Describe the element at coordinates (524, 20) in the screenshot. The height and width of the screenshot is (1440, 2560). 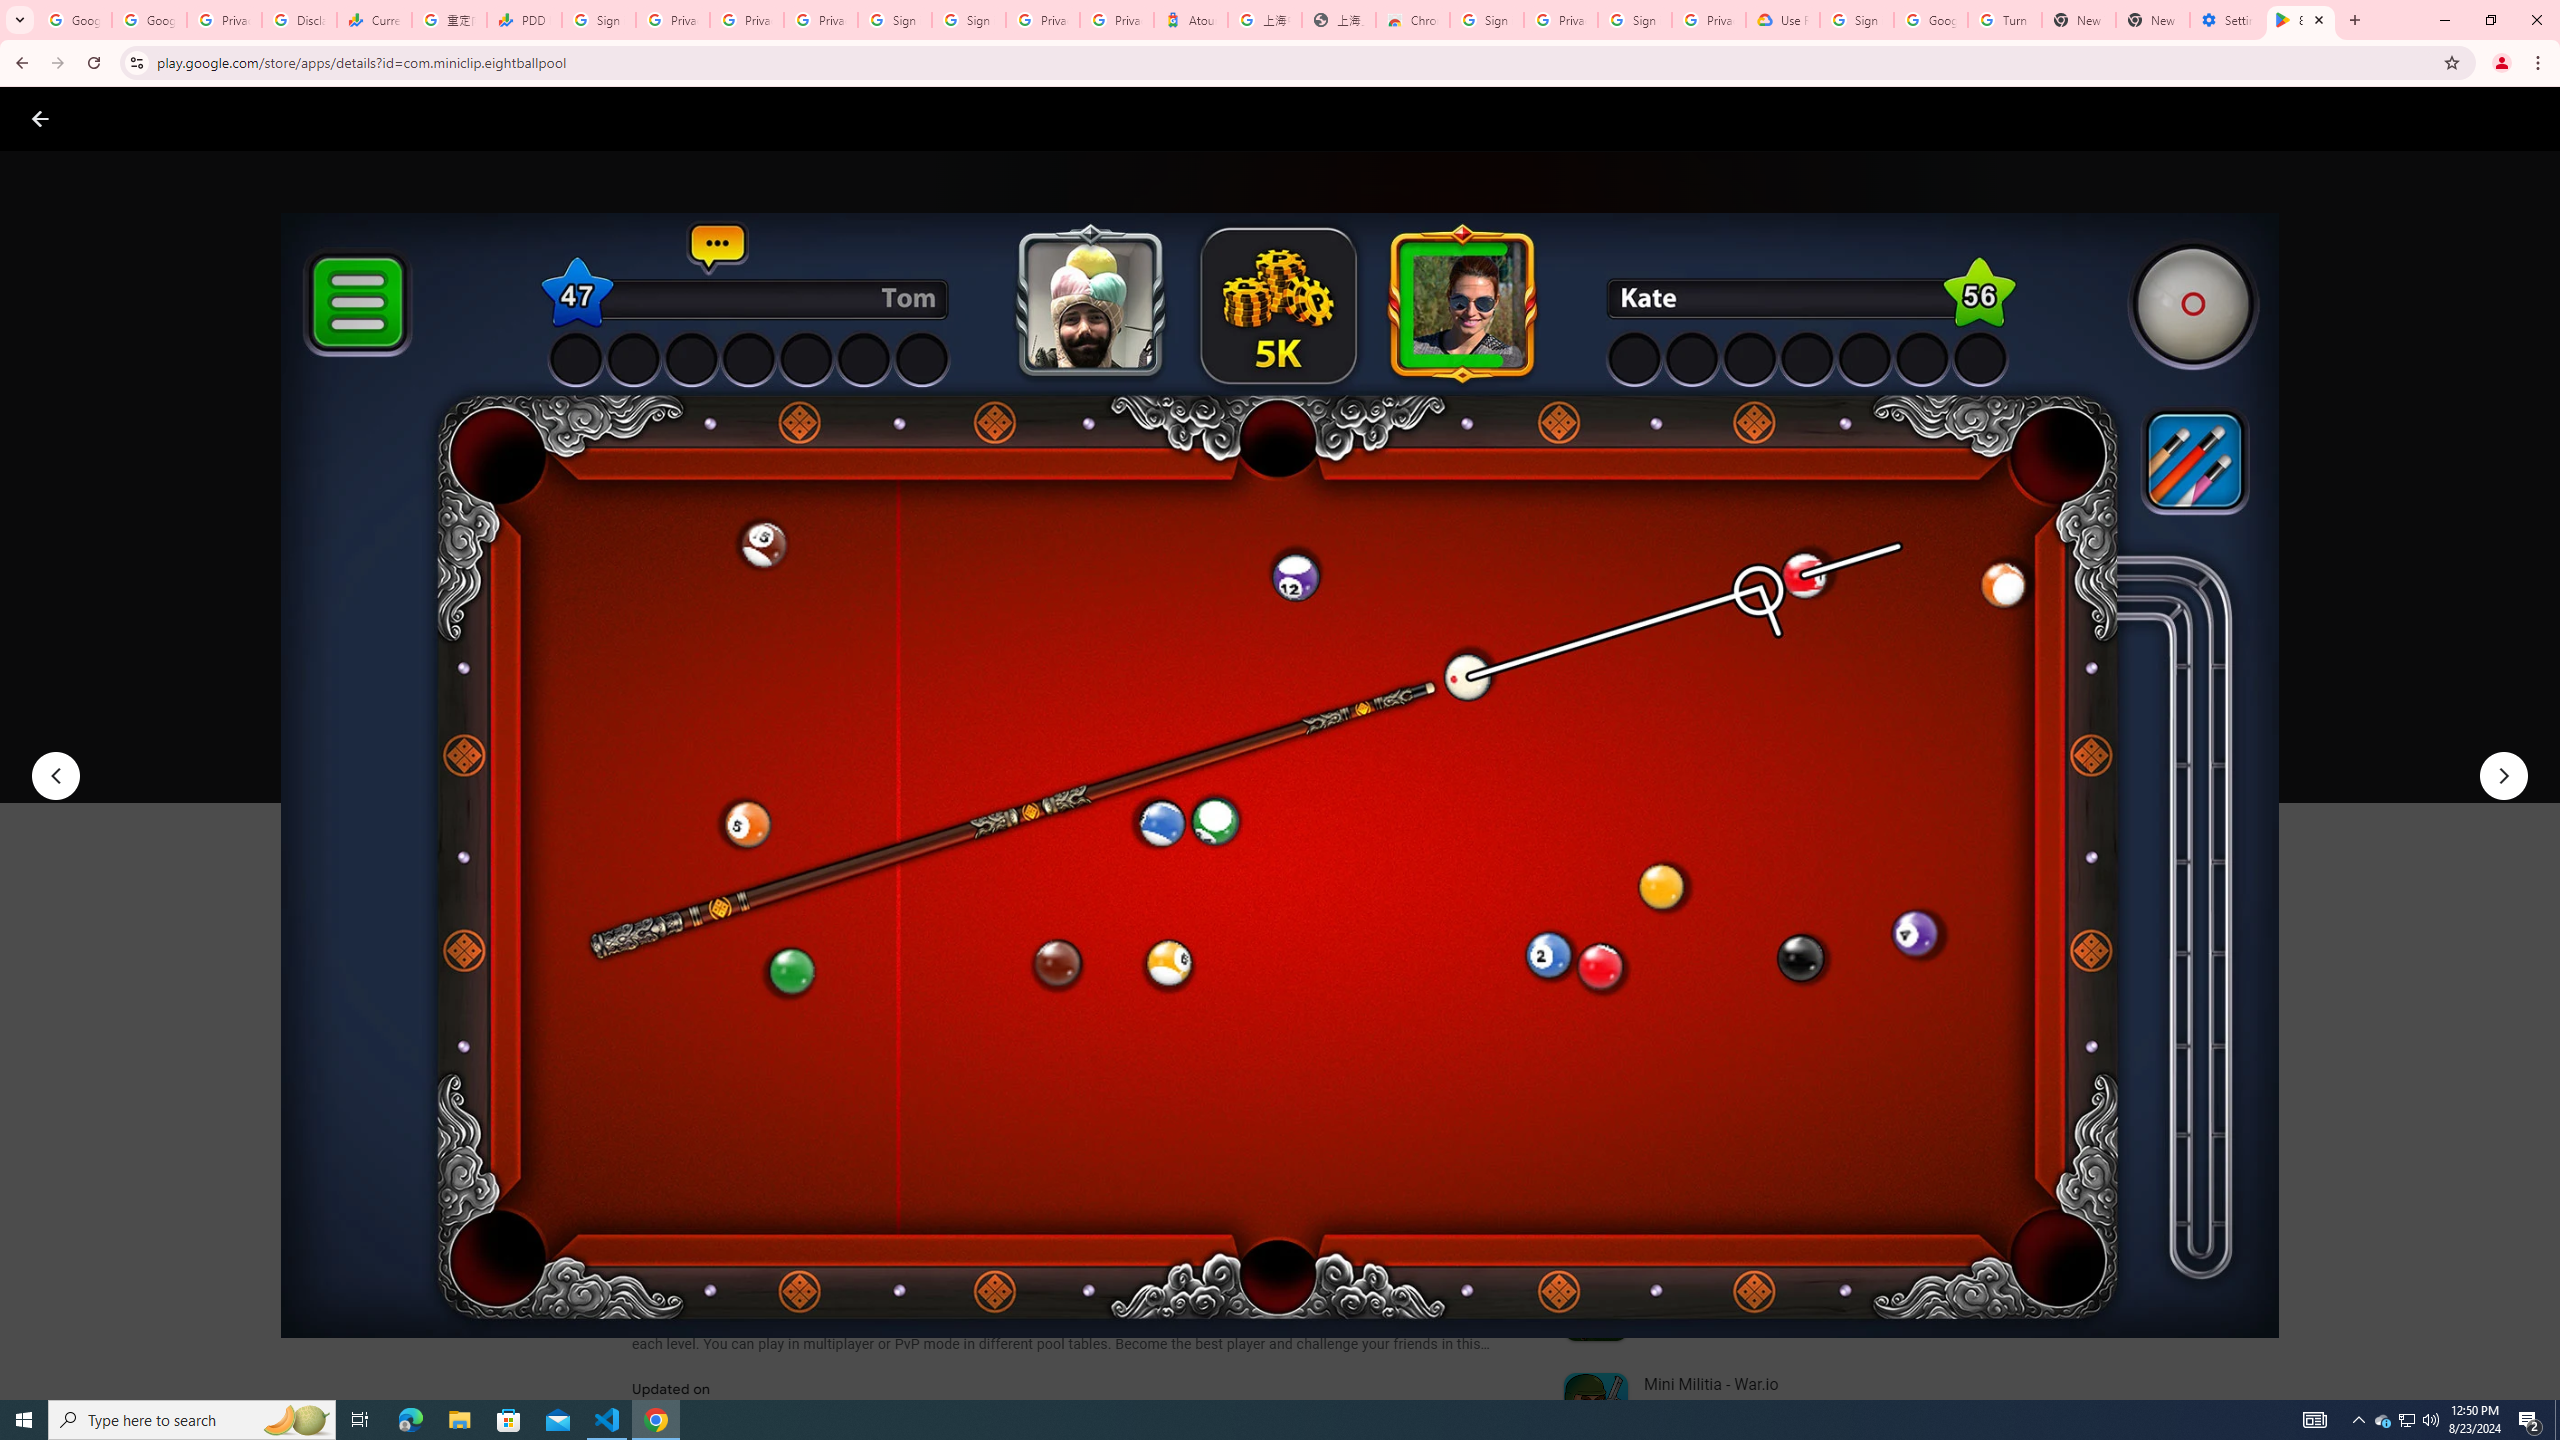
I see `PDD Holdings Inc - ADR (PDD) Price & News - Google Finance` at that location.